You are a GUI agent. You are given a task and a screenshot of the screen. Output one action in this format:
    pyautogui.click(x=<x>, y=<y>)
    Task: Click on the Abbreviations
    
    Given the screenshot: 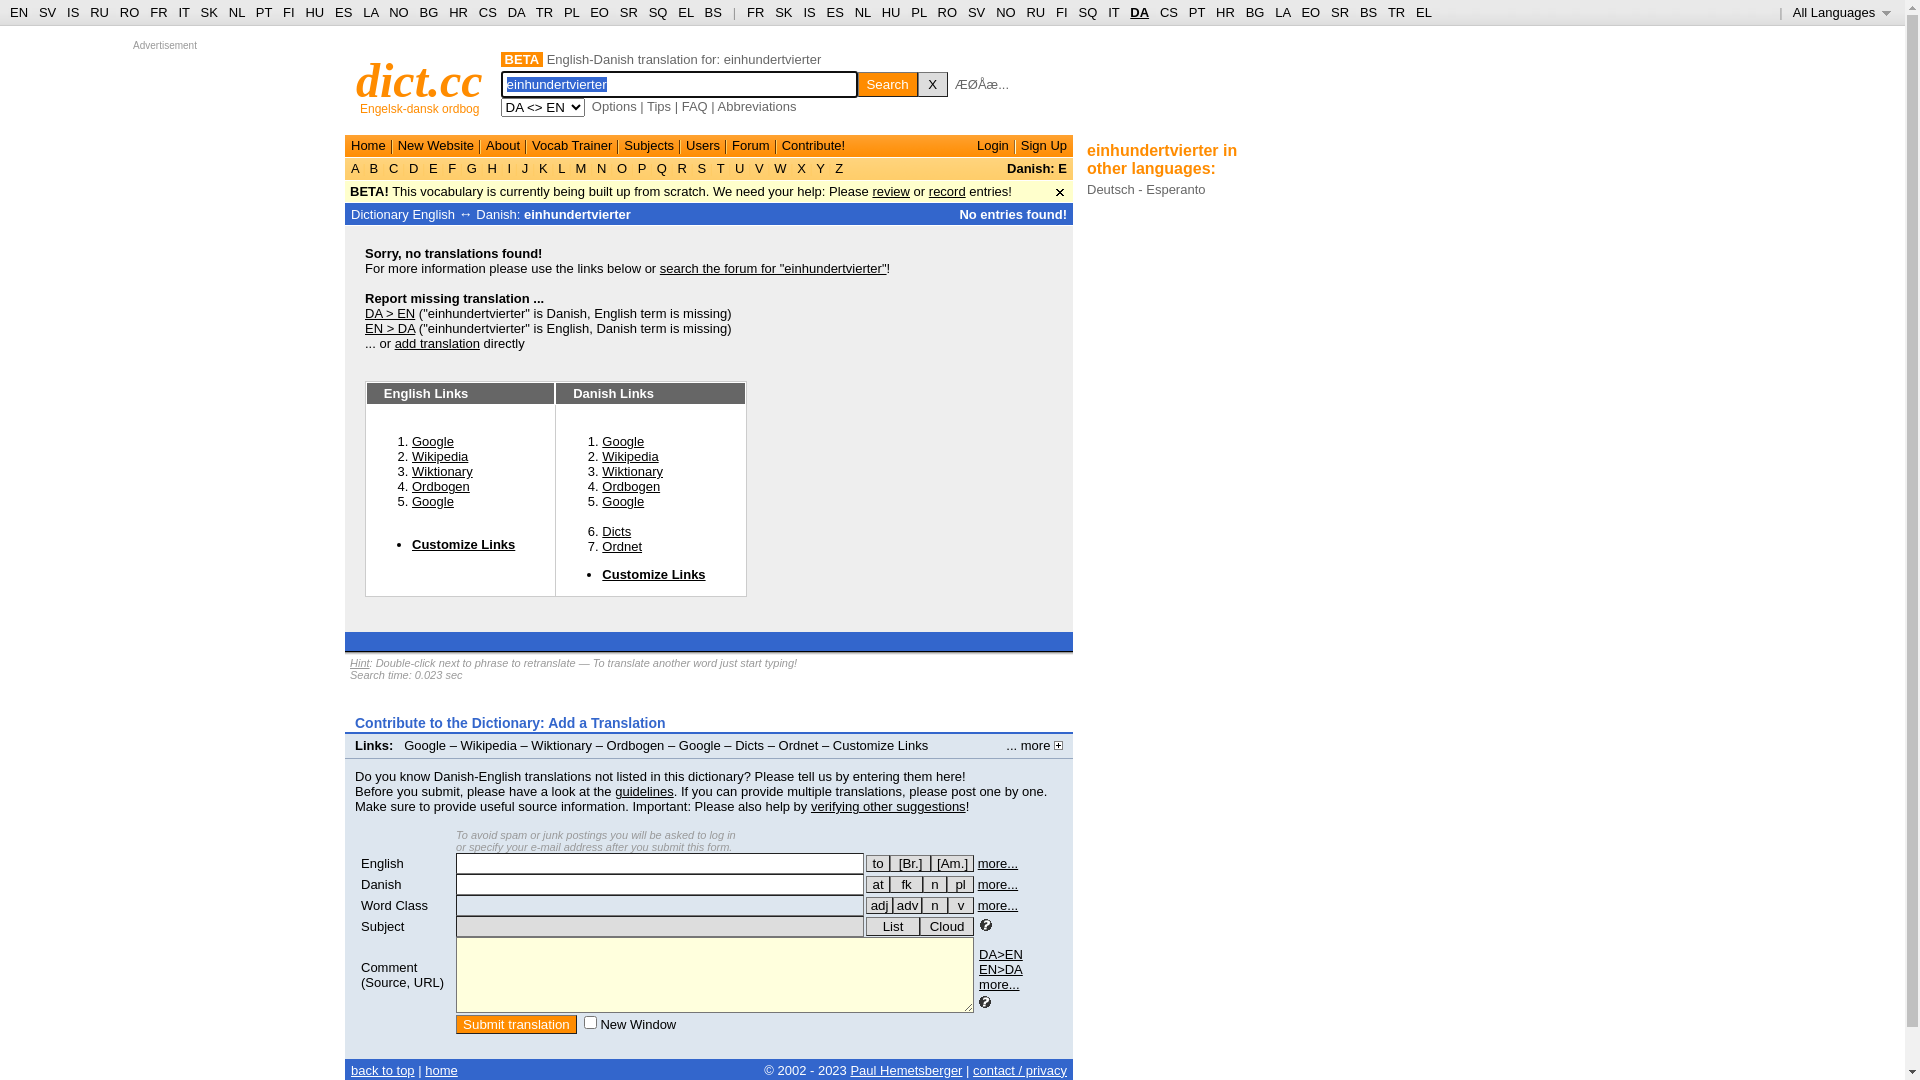 What is the action you would take?
    pyautogui.click(x=758, y=106)
    